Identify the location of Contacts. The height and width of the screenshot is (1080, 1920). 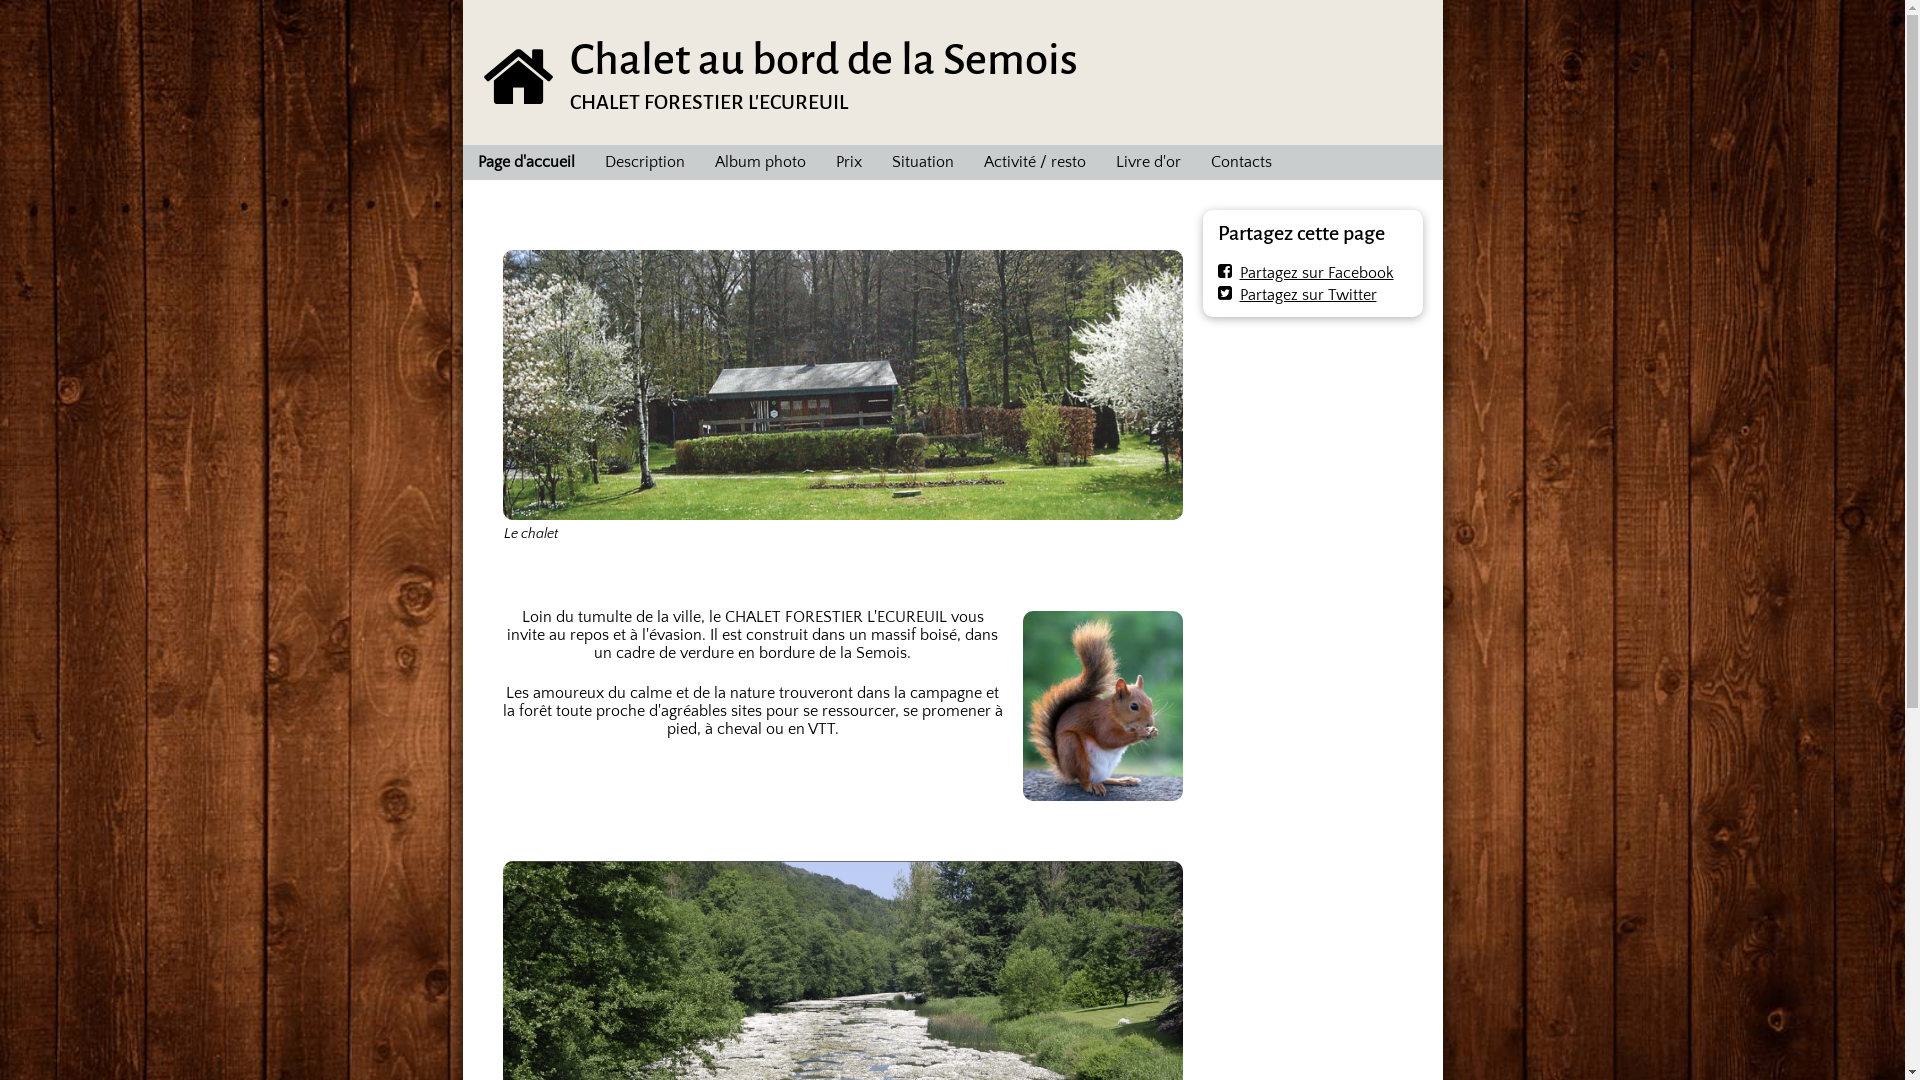
(1242, 162).